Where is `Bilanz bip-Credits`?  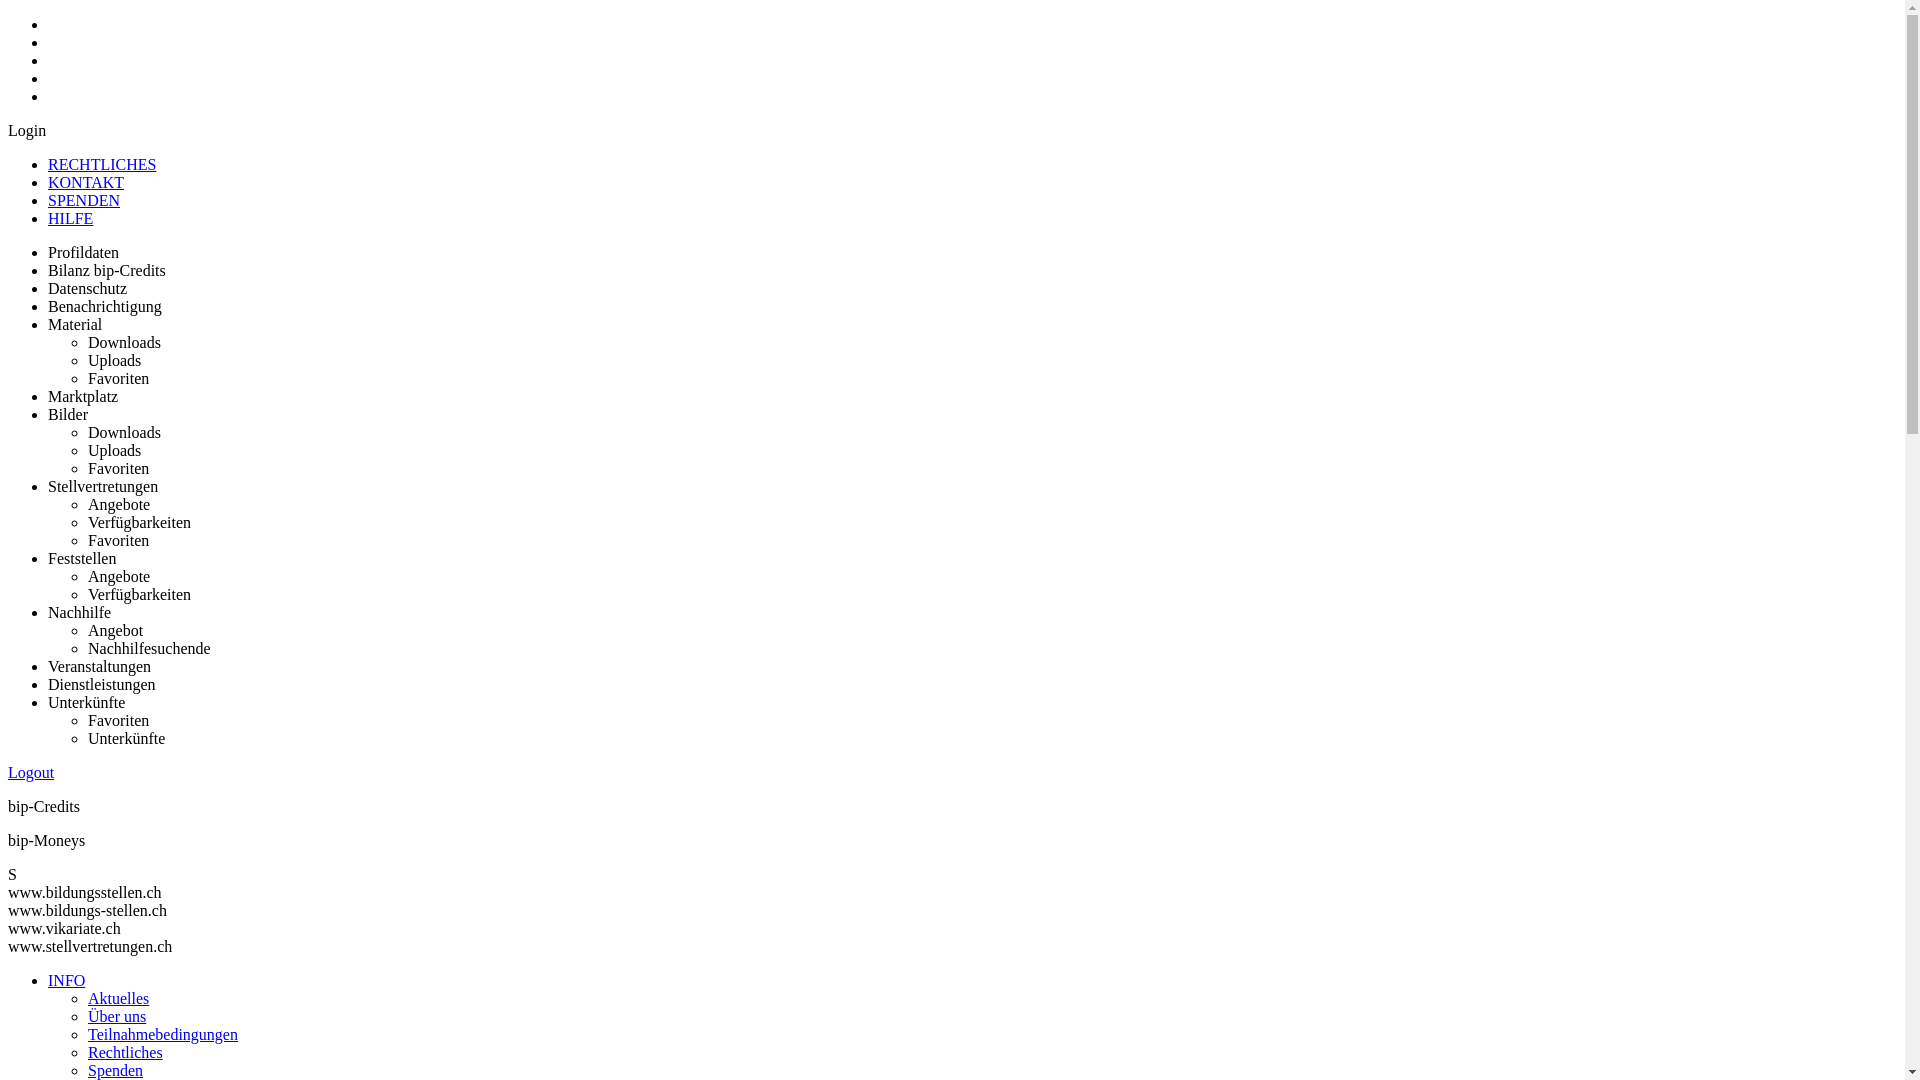 Bilanz bip-Credits is located at coordinates (107, 270).